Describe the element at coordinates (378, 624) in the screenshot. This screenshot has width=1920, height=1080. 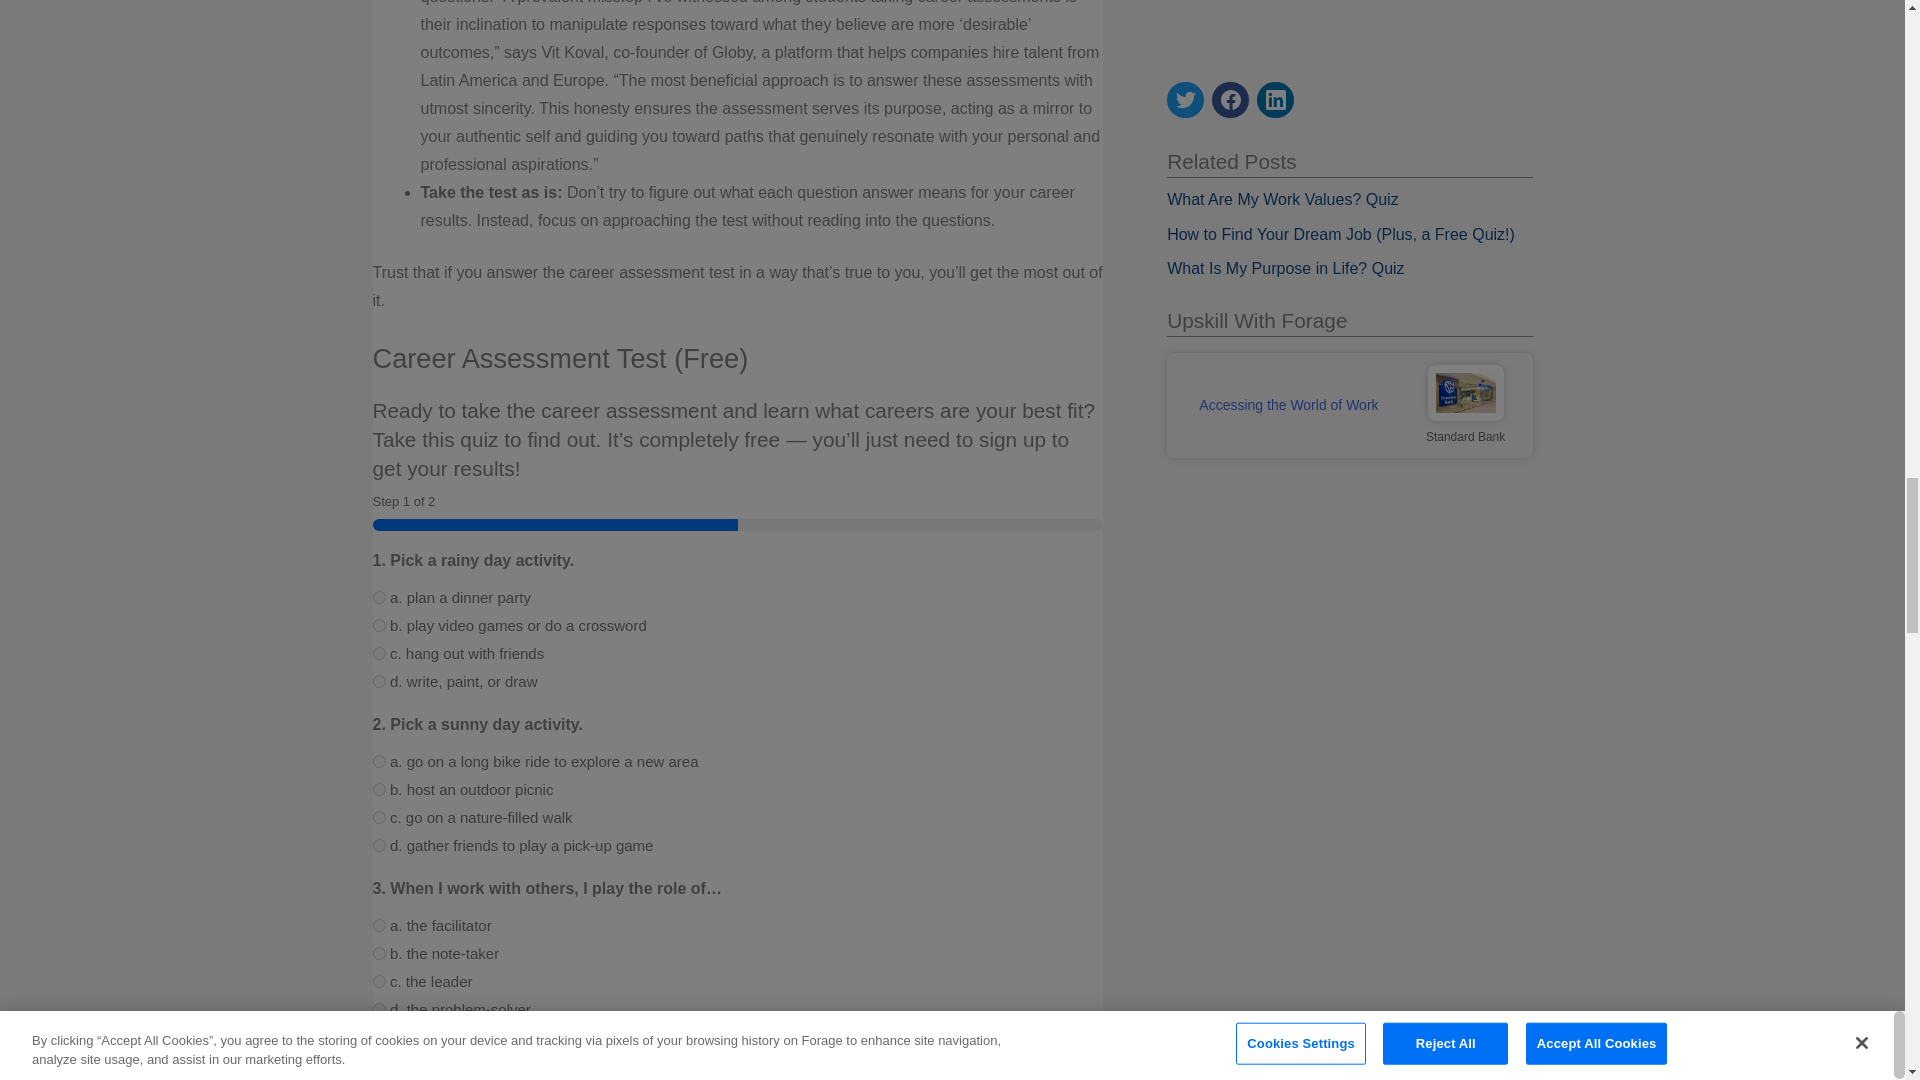
I see `b` at that location.